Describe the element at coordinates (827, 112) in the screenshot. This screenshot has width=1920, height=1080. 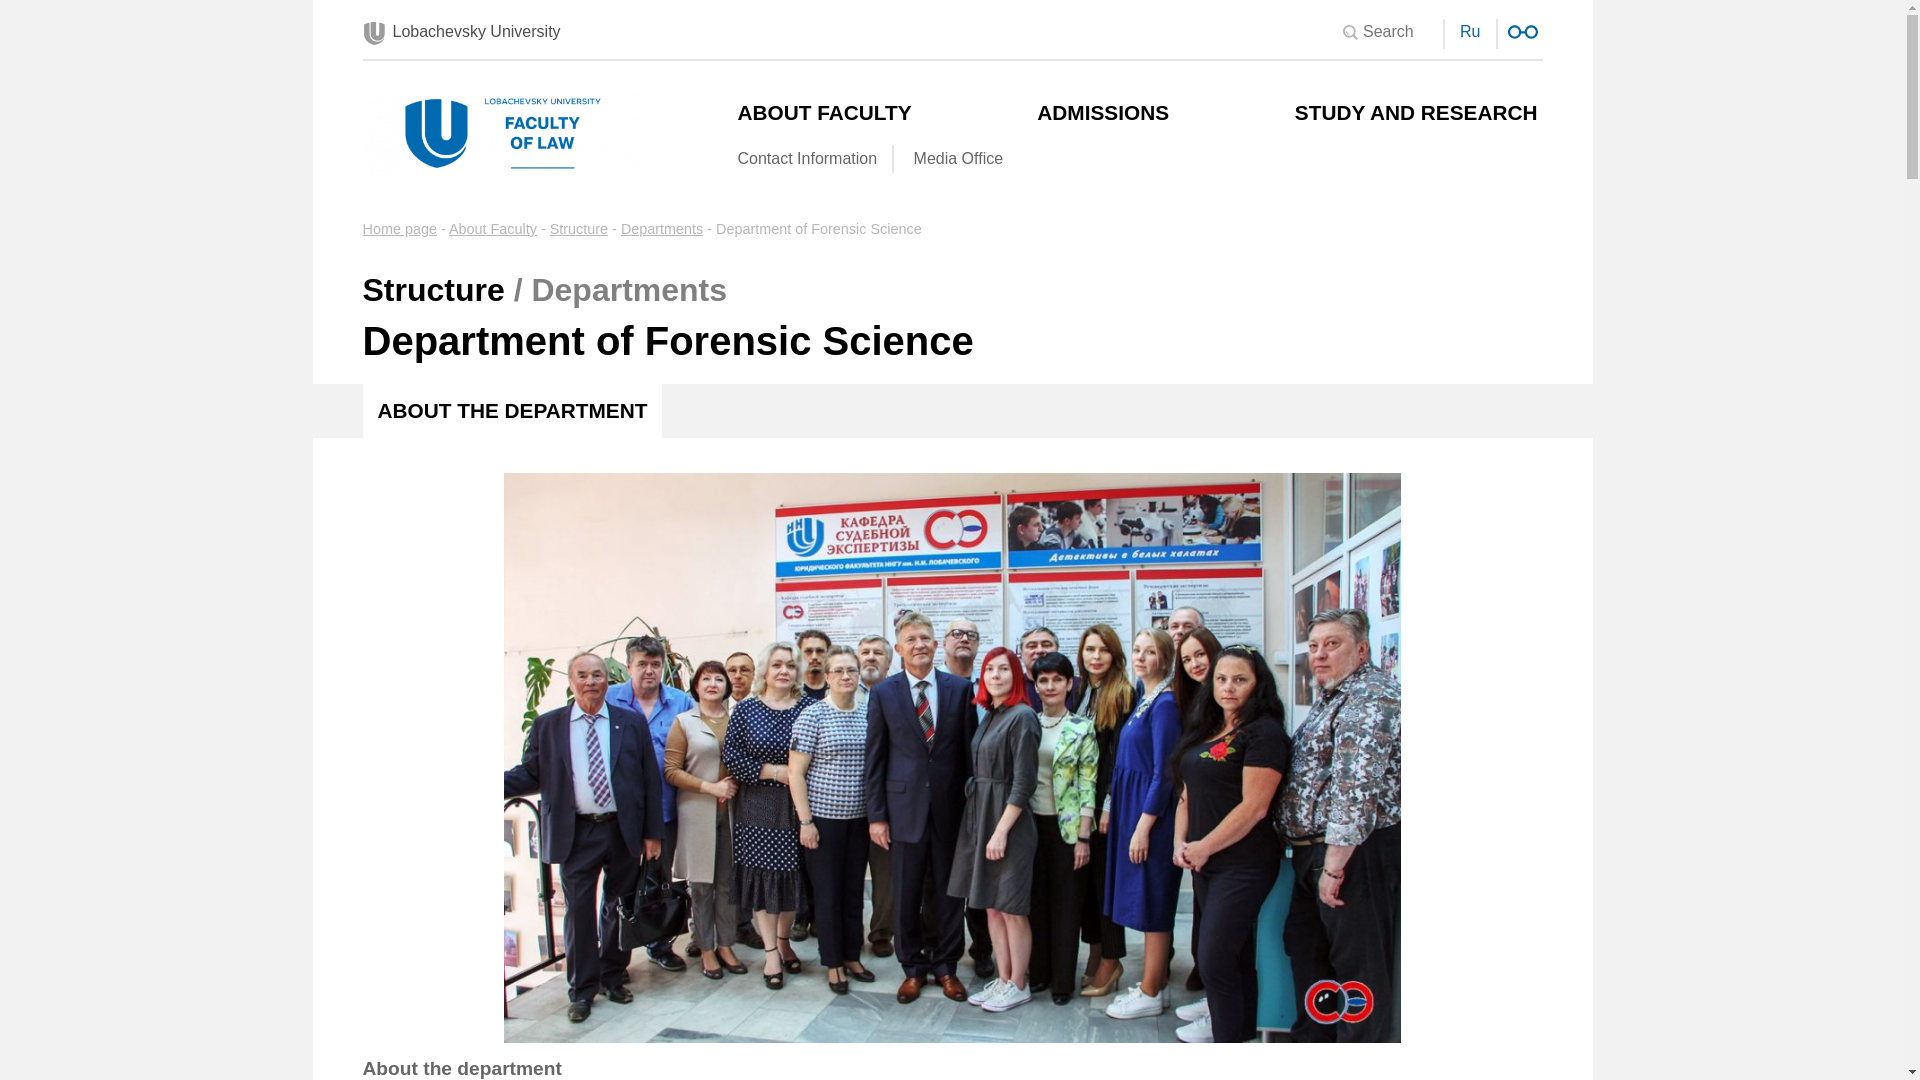
I see `ABOUT FACULTY` at that location.